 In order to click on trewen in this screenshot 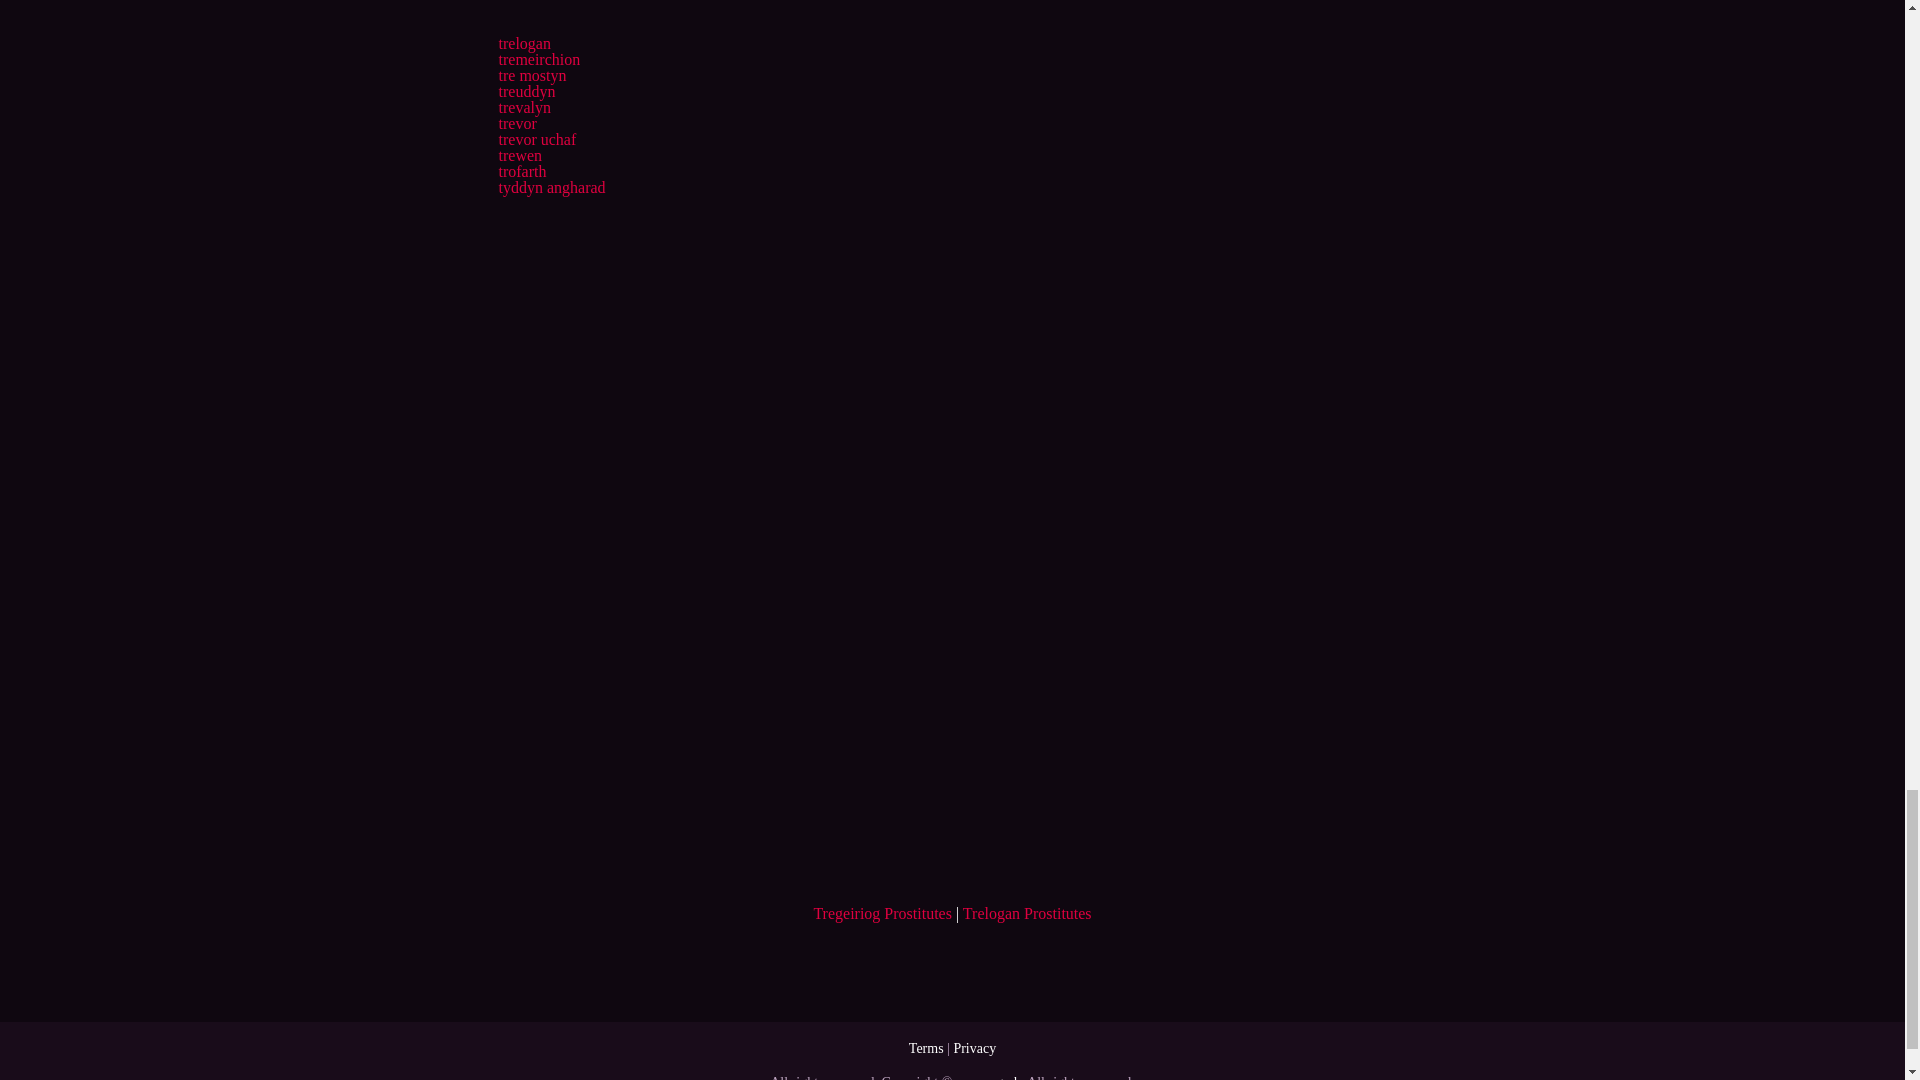, I will do `click(519, 155)`.